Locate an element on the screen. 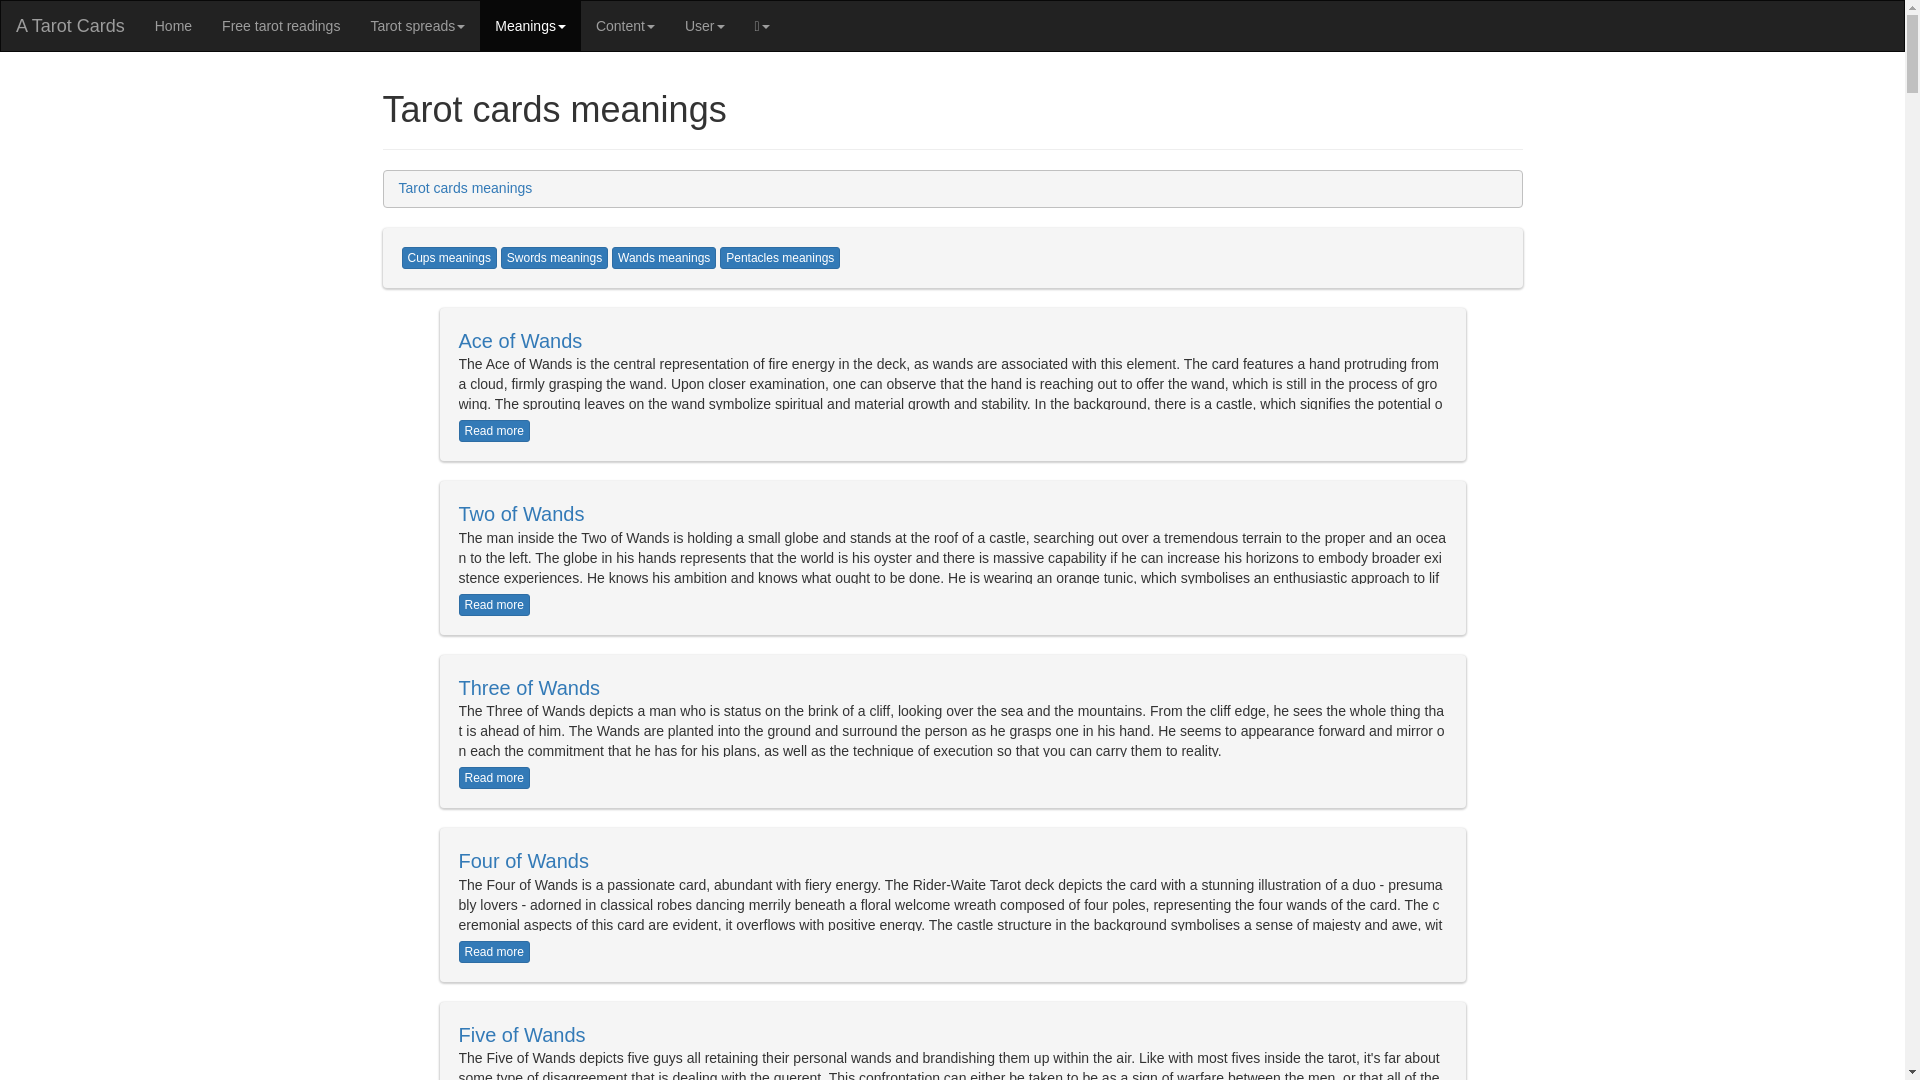  Three of Wands meanings is located at coordinates (528, 688).